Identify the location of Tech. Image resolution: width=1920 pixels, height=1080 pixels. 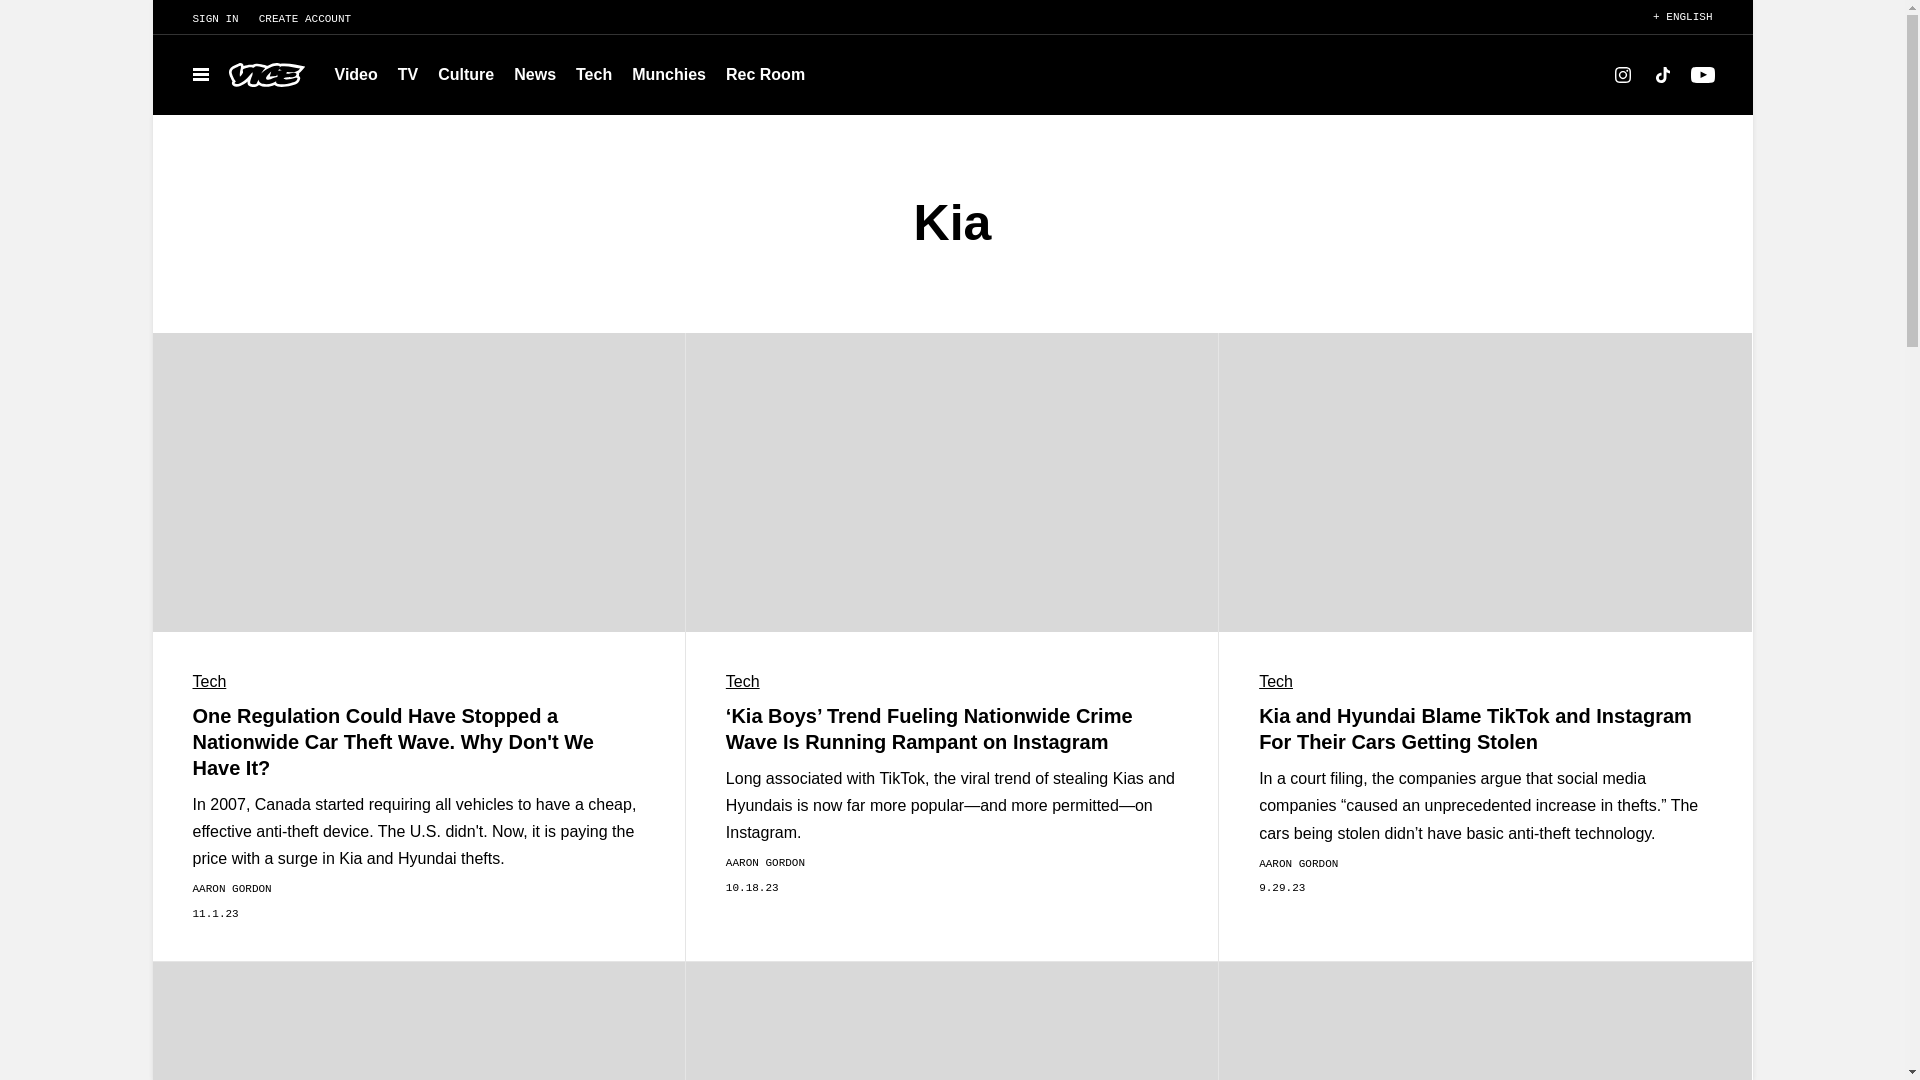
(594, 74).